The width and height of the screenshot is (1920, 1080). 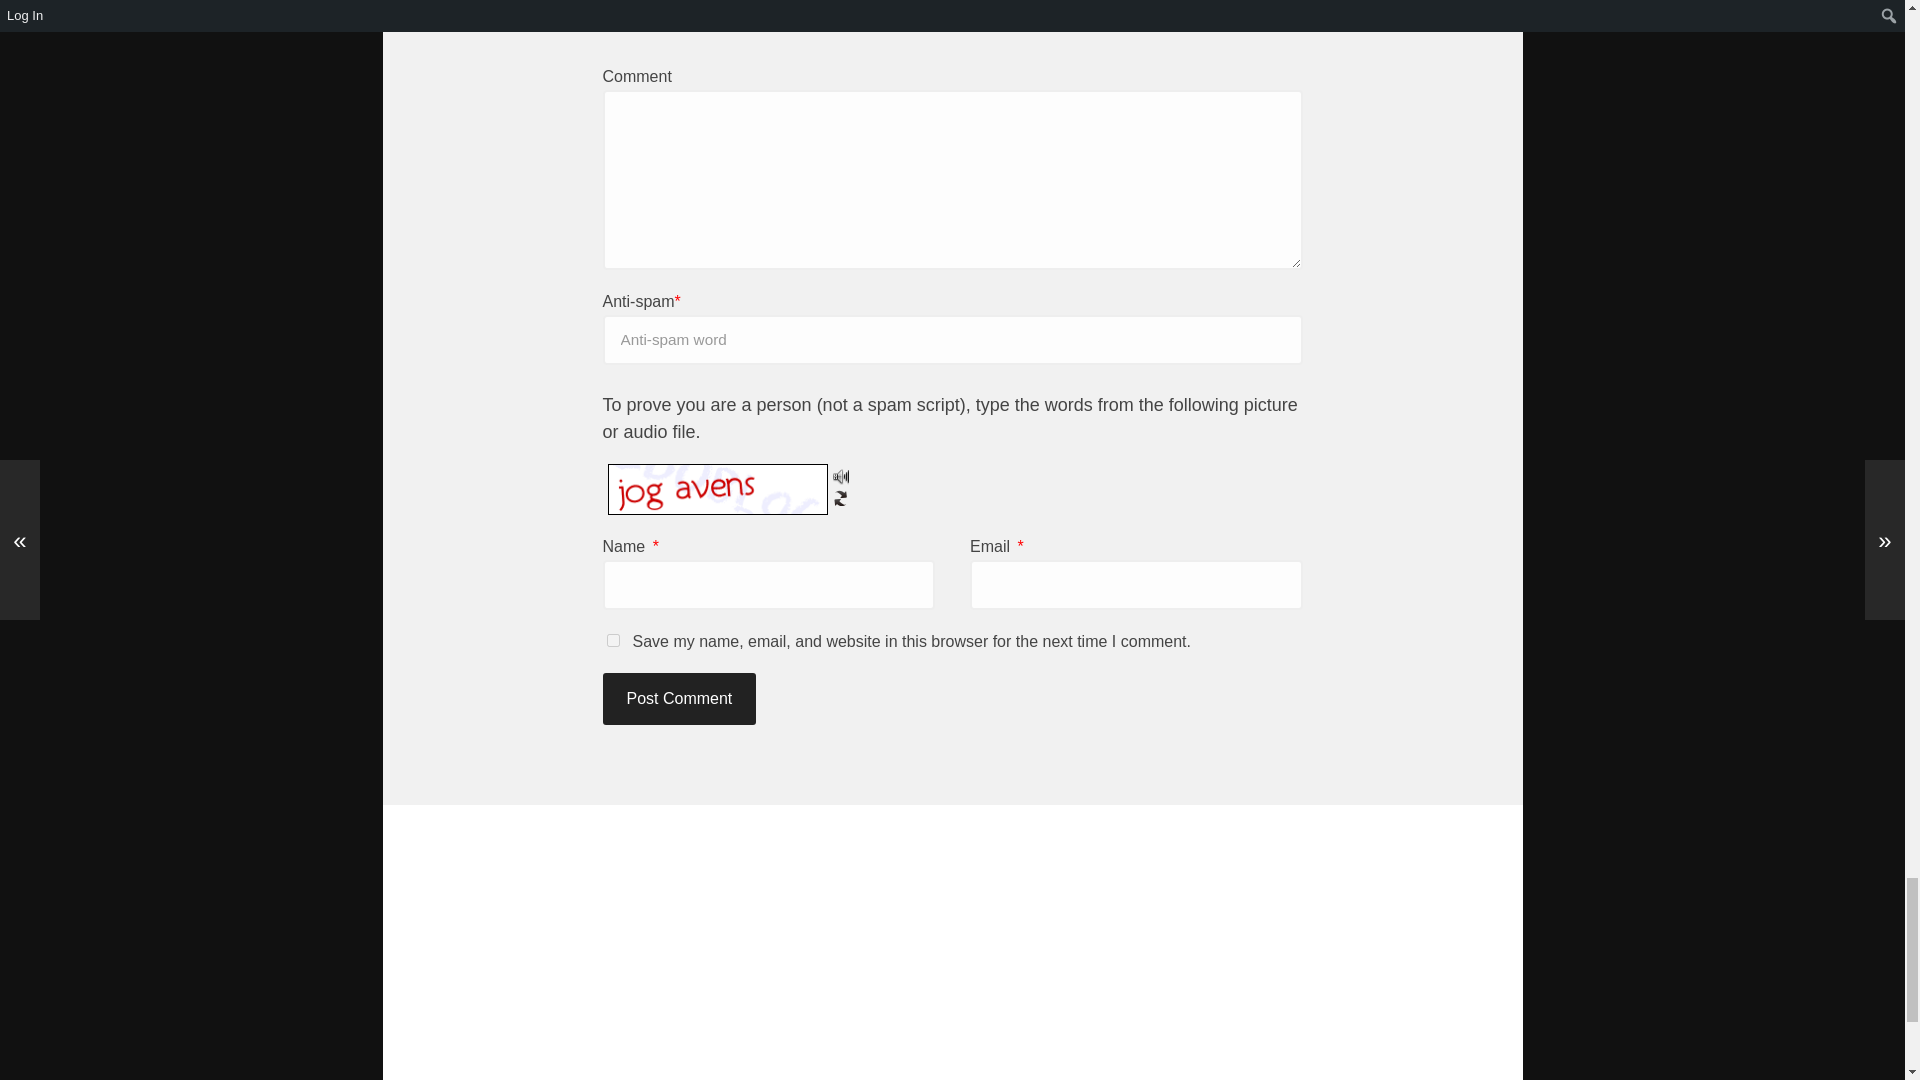 What do you see at coordinates (679, 698) in the screenshot?
I see `Post Comment` at bounding box center [679, 698].